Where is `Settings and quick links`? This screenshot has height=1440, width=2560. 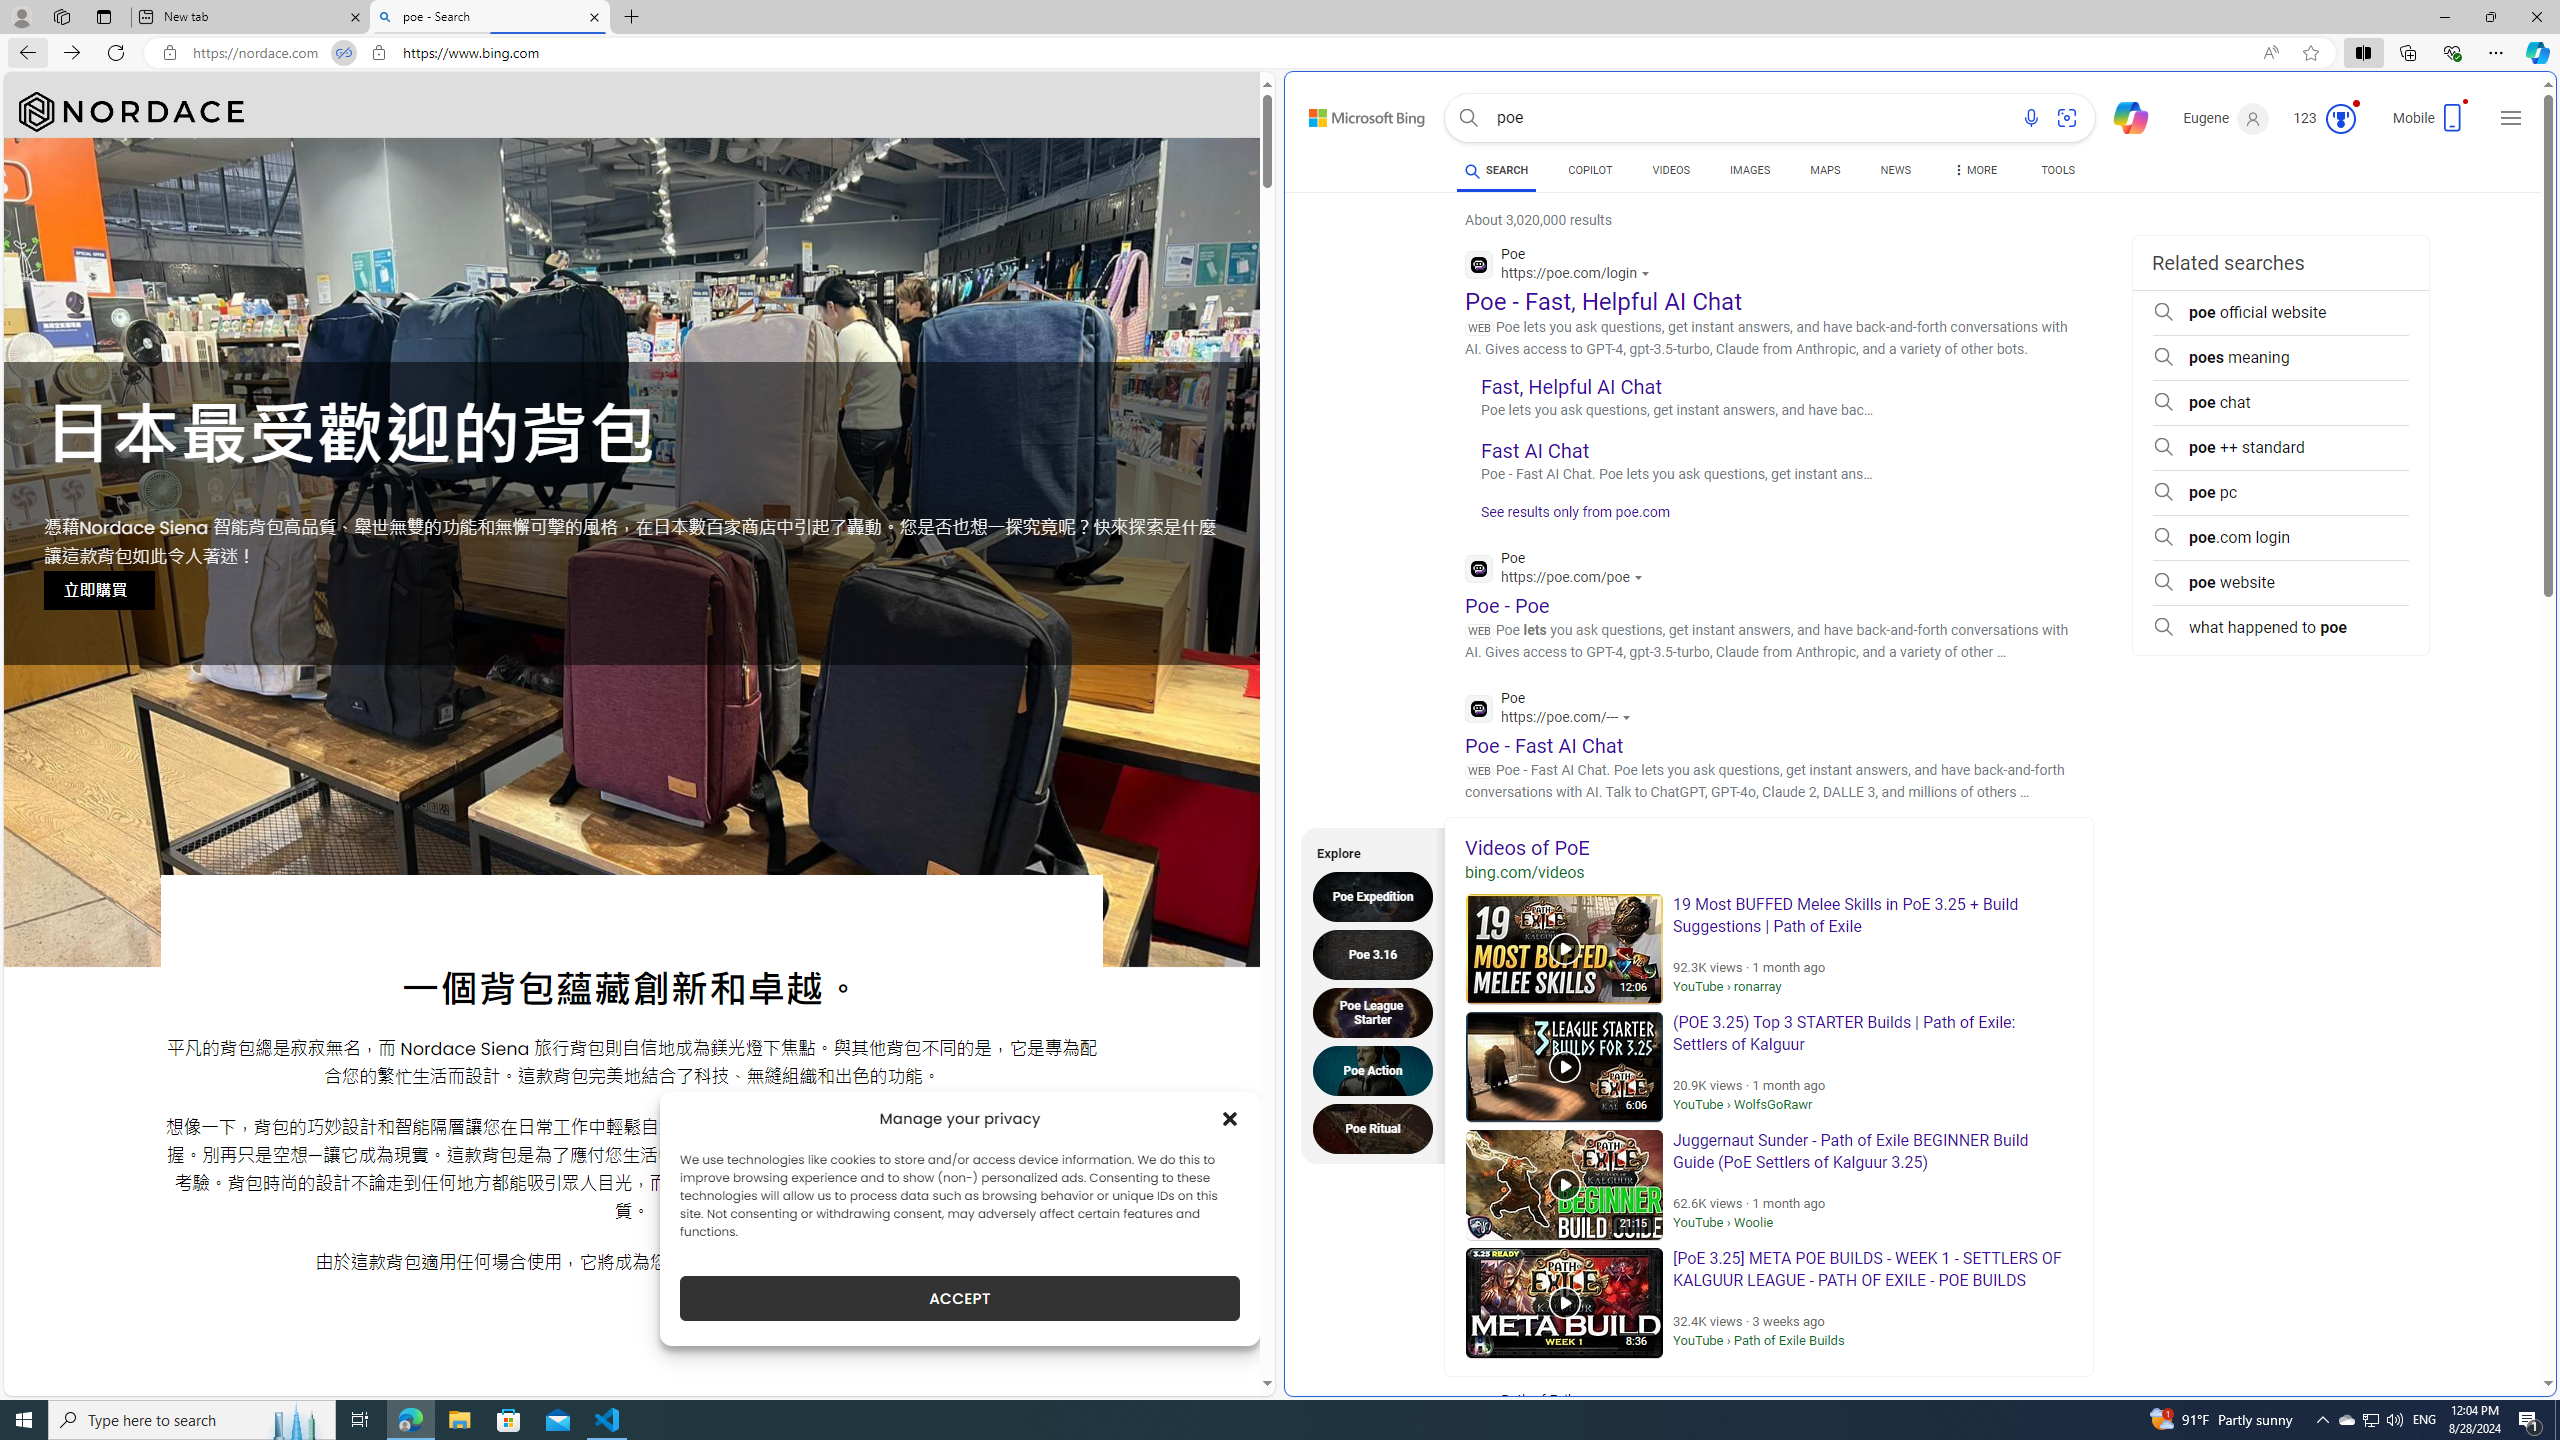
Settings and quick links is located at coordinates (2511, 118).